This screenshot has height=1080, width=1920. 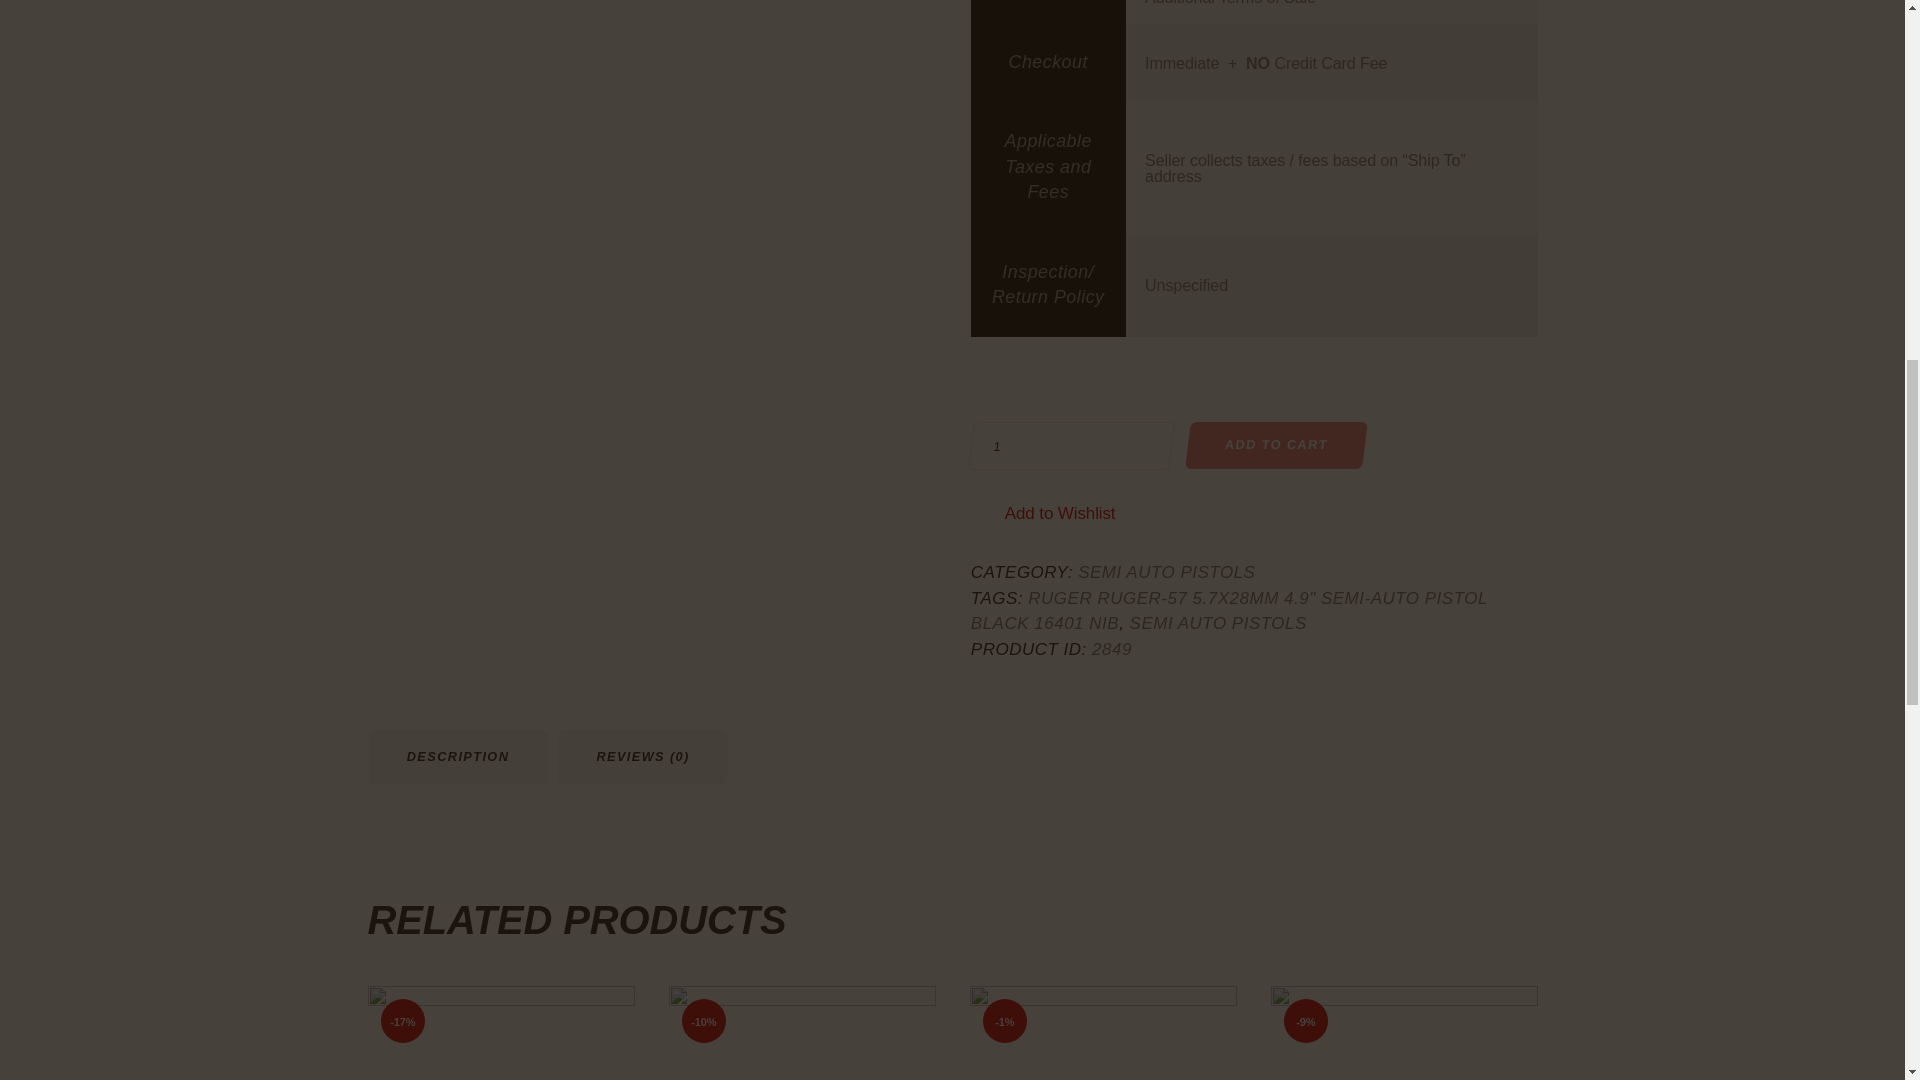 I want to click on ADD TO CART, so click(x=1274, y=445).